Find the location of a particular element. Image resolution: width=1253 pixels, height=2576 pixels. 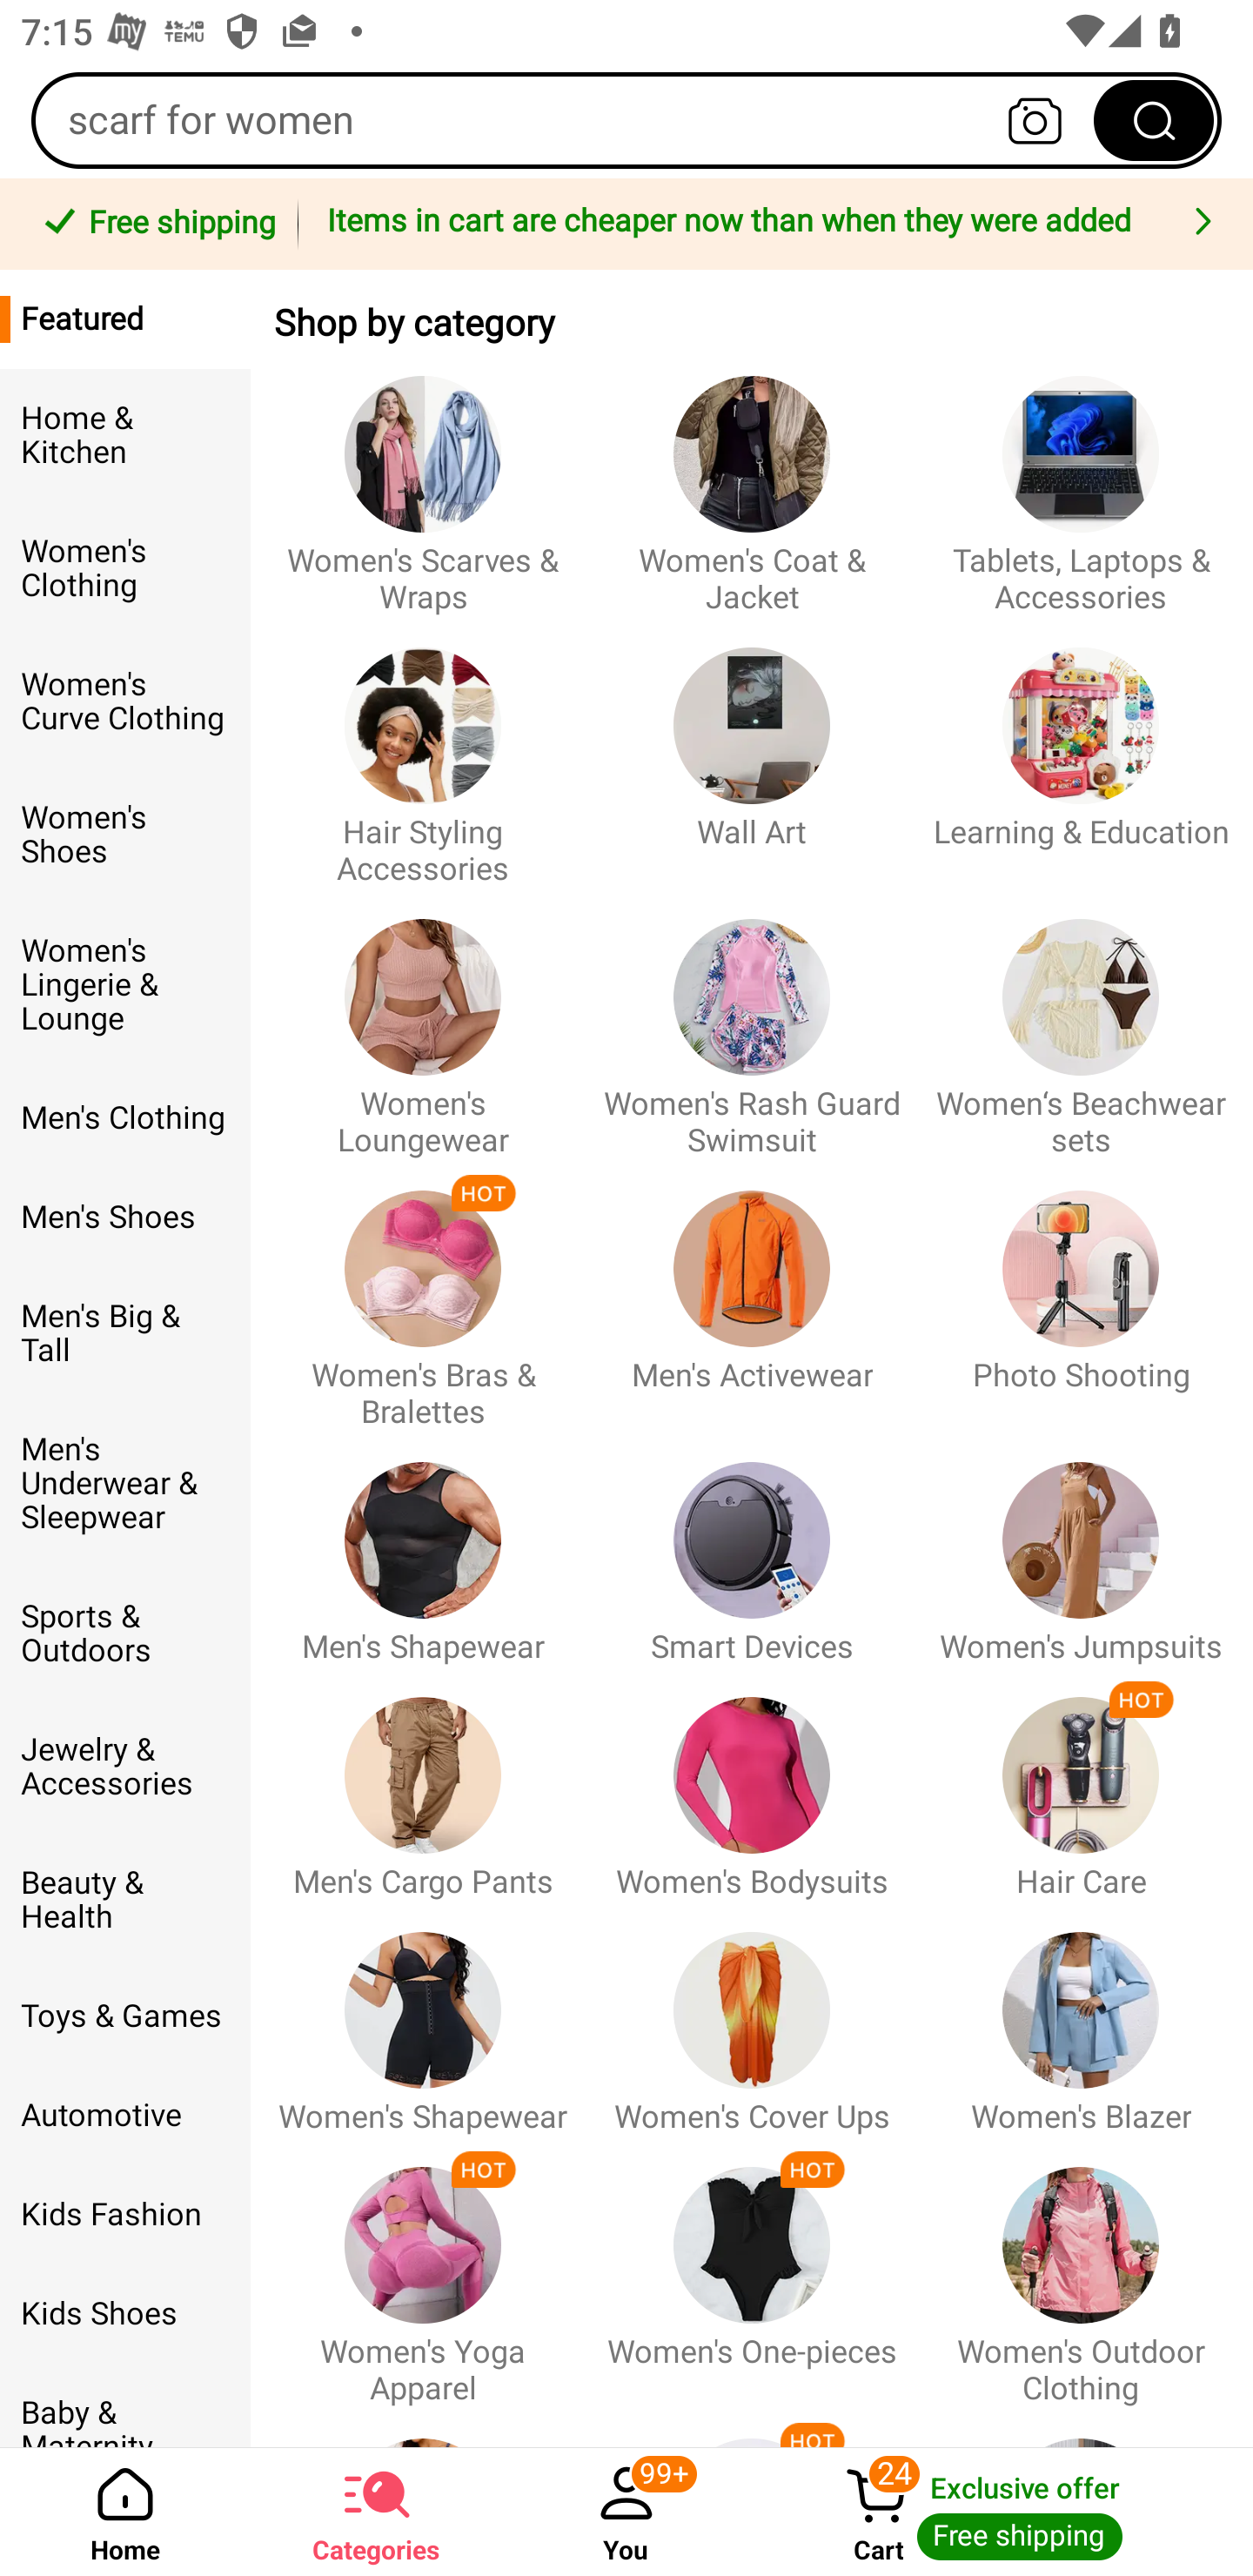

Men's Activewear is located at coordinates (752, 1294).